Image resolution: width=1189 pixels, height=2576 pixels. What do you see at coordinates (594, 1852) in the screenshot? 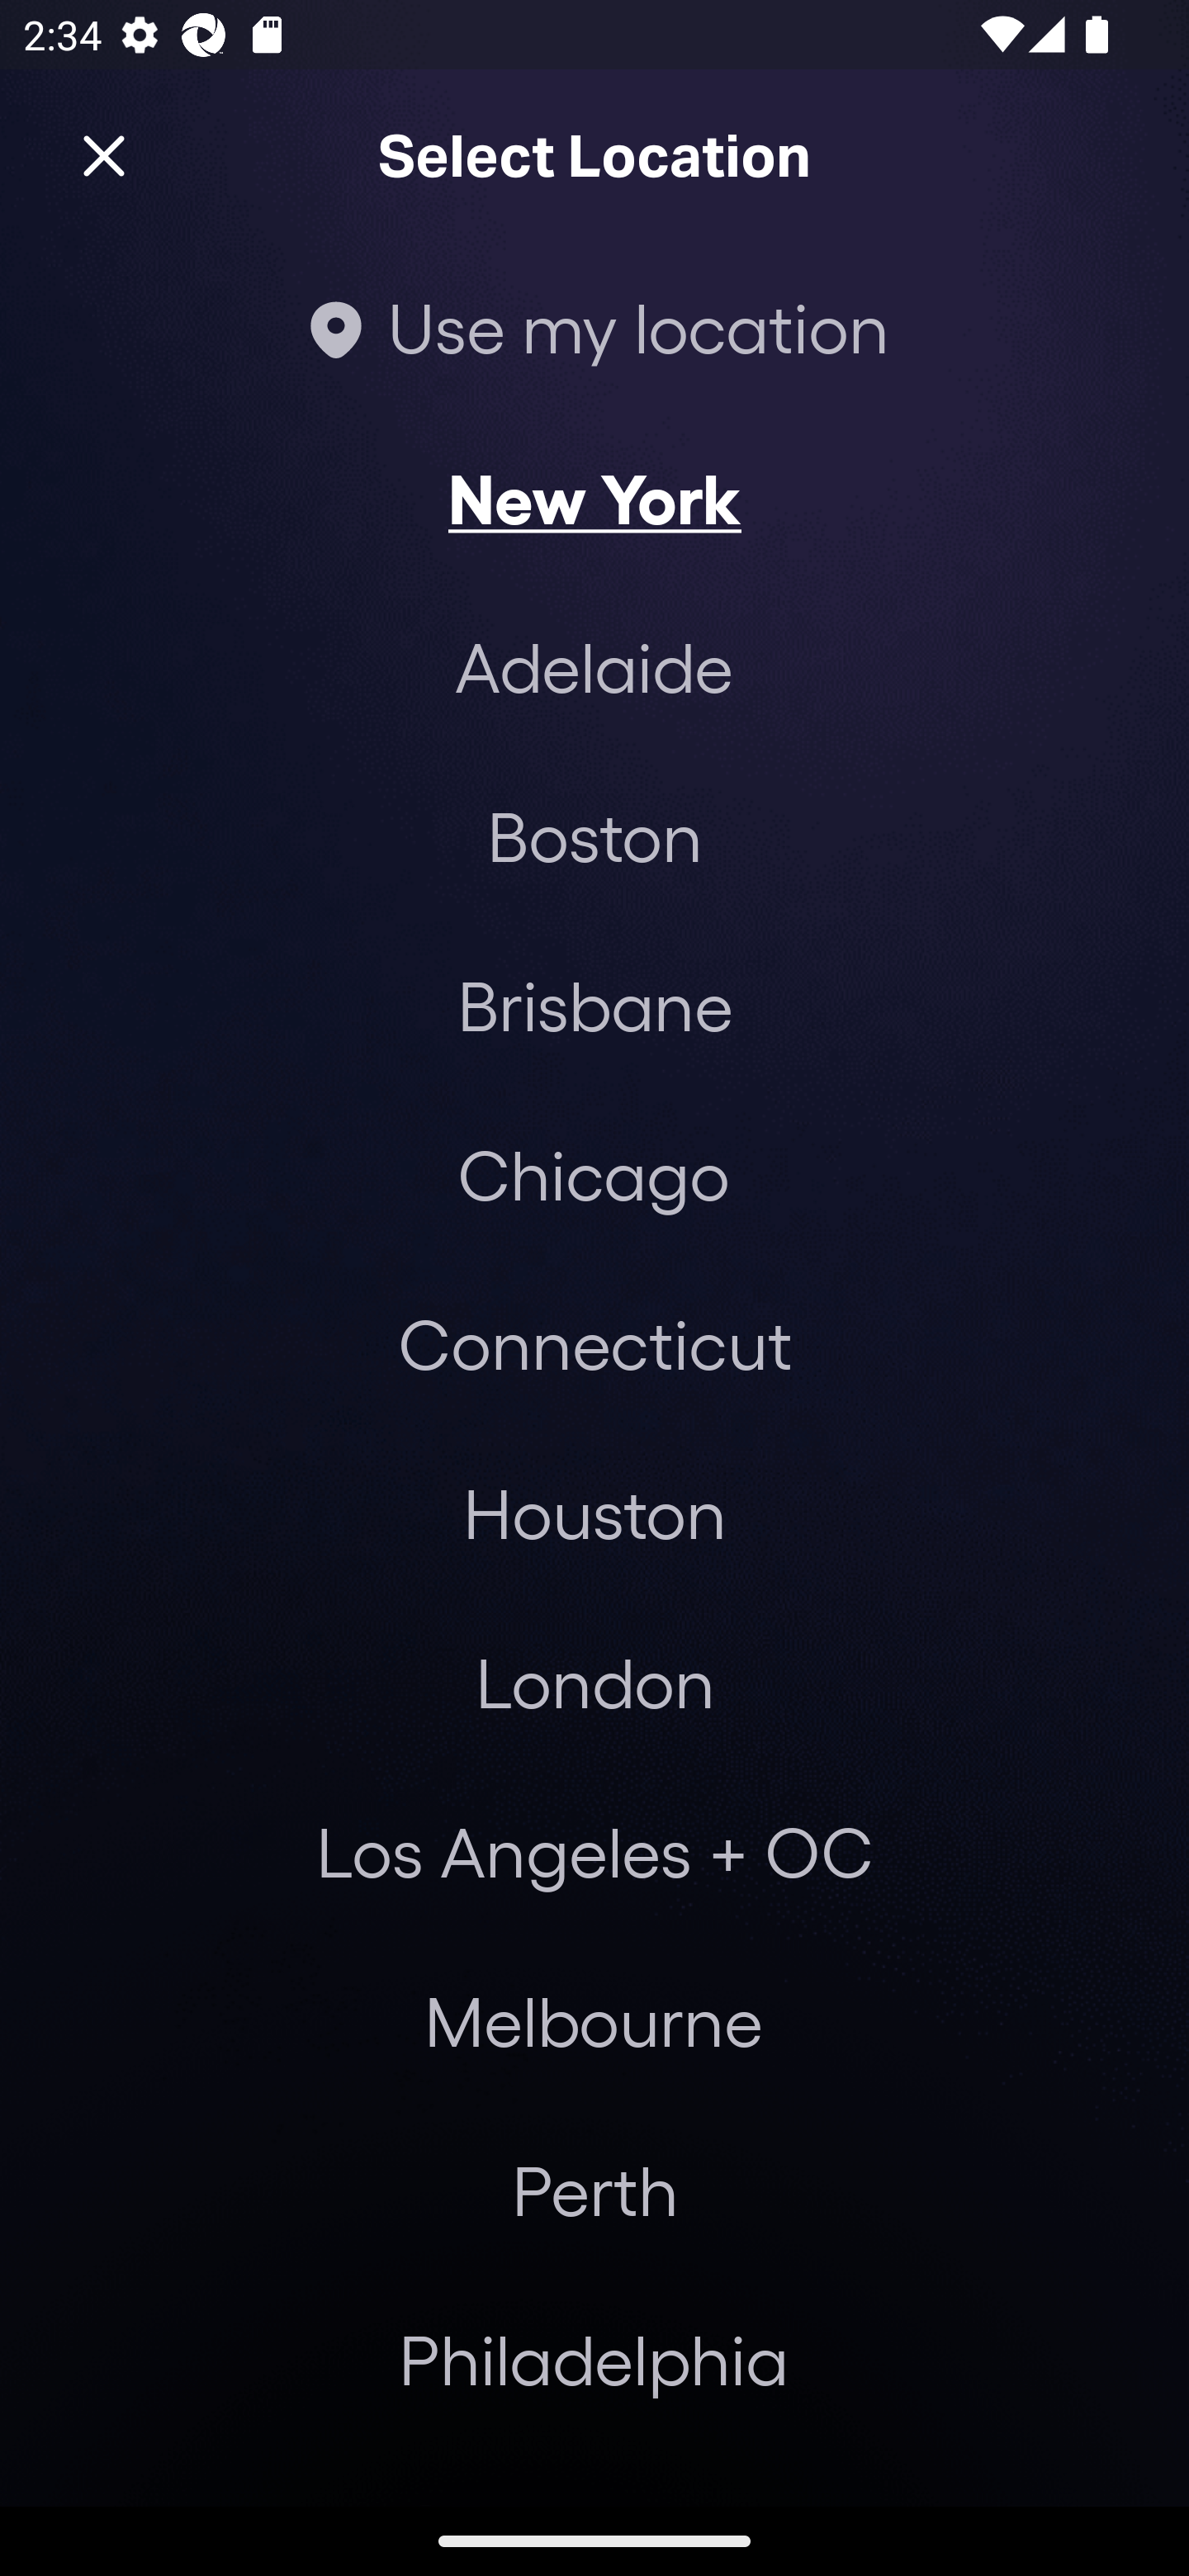
I see `Los Angeles + OC` at bounding box center [594, 1852].